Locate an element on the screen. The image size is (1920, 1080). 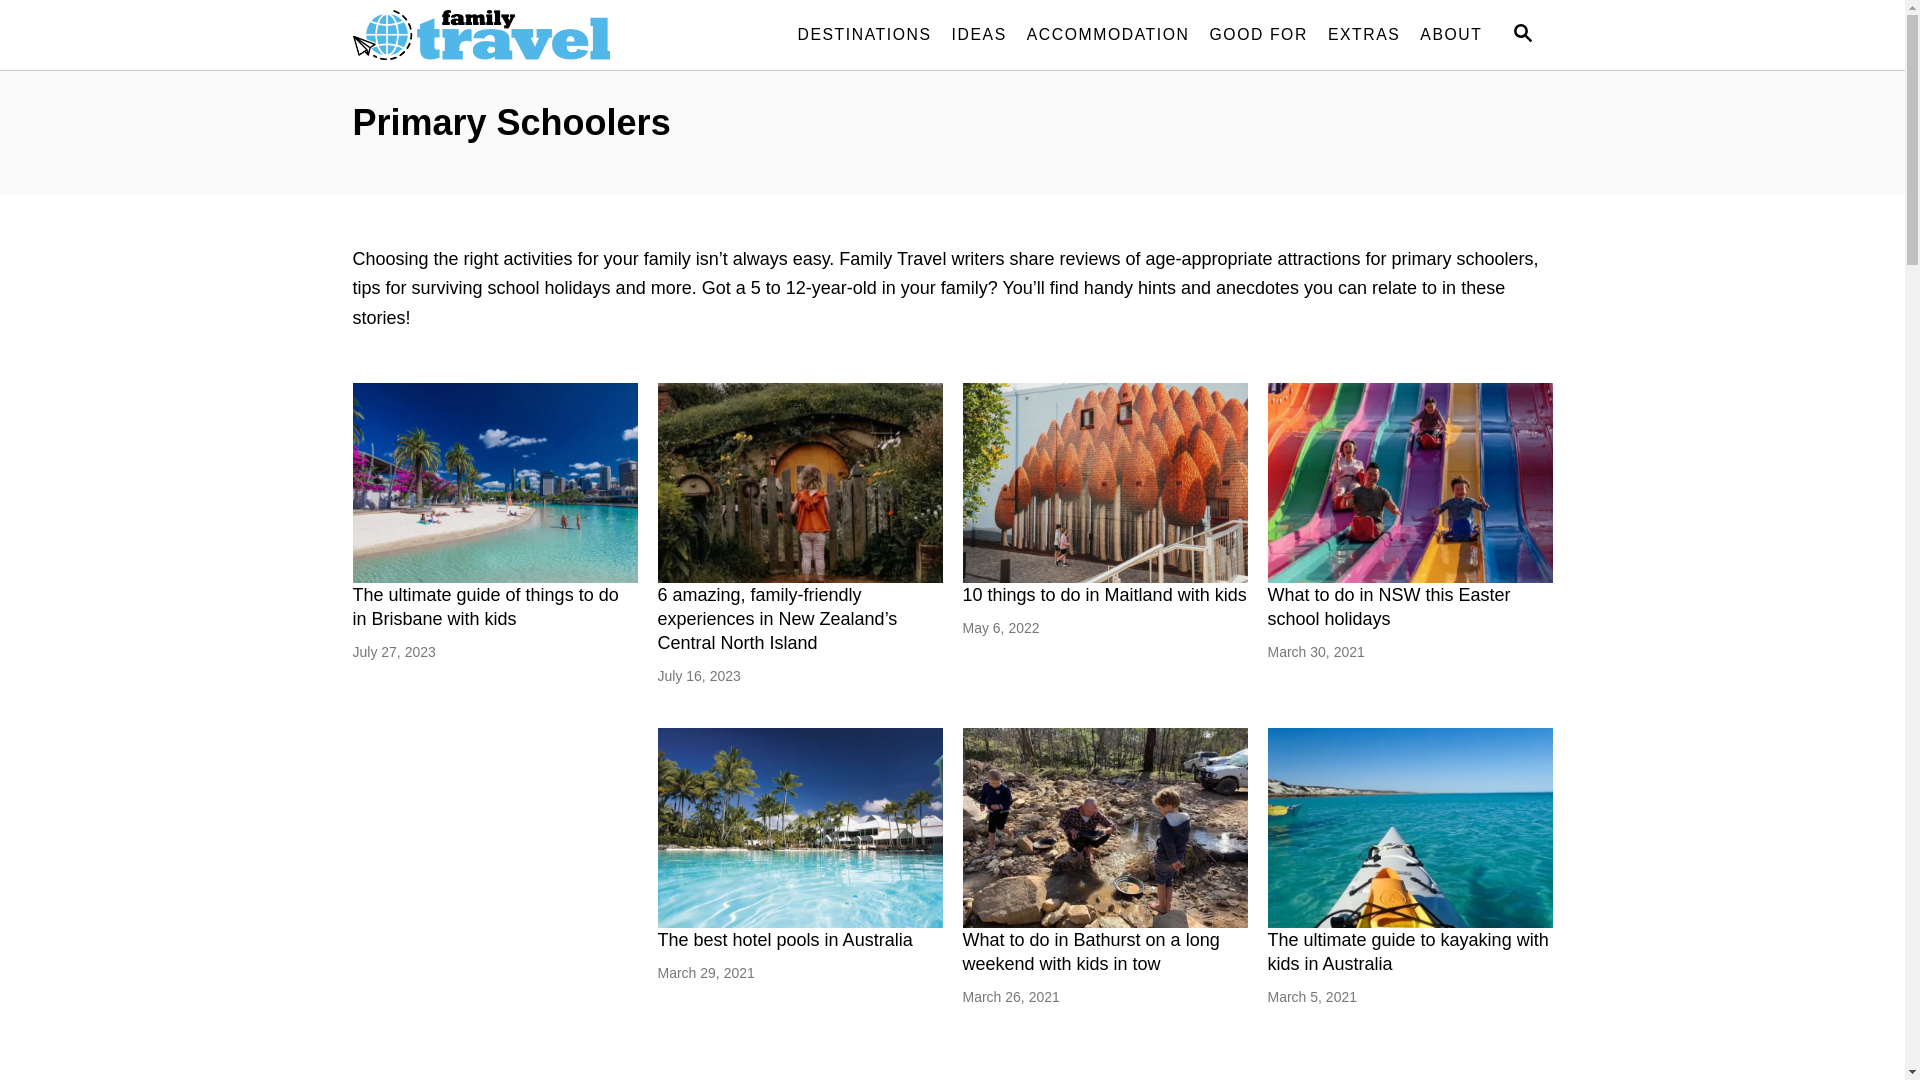
SEARCH
MAGNIFYING GLASS is located at coordinates (1522, 34).